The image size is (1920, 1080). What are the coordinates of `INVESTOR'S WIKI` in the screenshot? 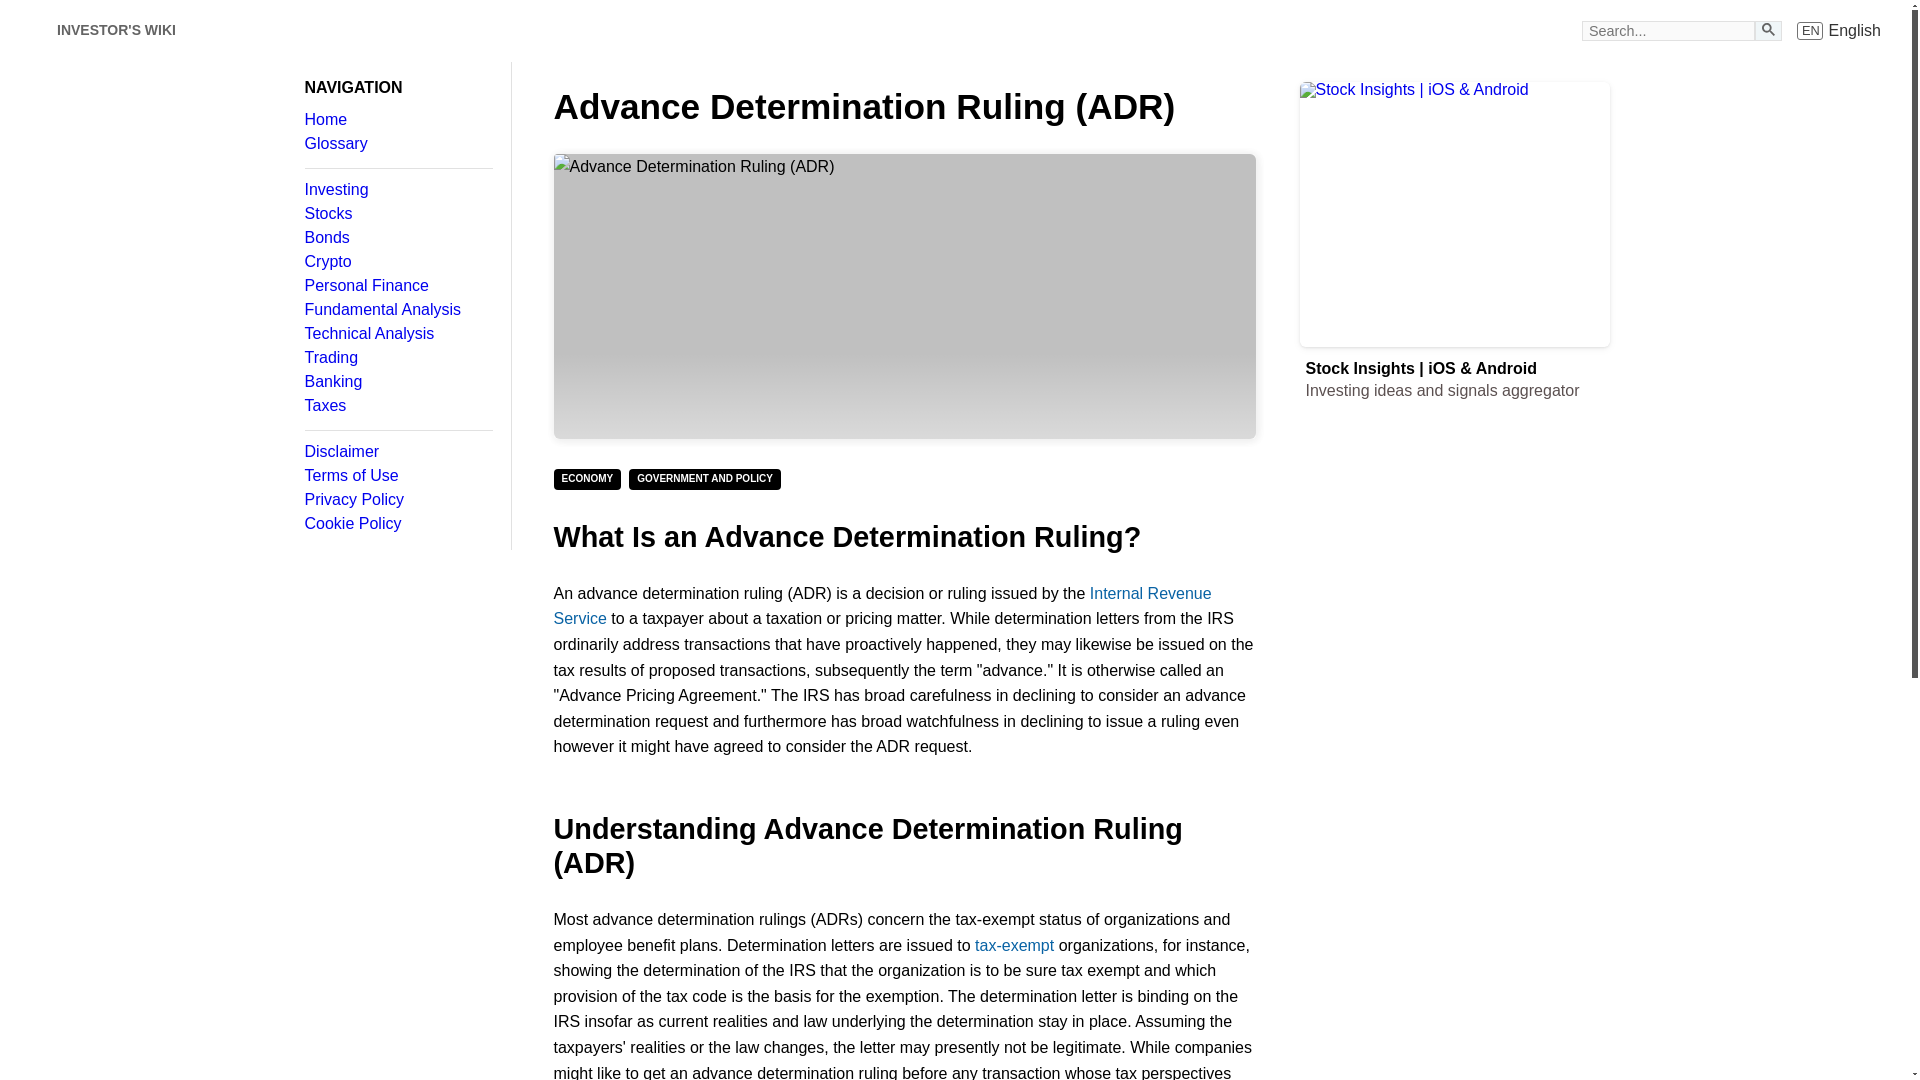 It's located at (1768, 28).